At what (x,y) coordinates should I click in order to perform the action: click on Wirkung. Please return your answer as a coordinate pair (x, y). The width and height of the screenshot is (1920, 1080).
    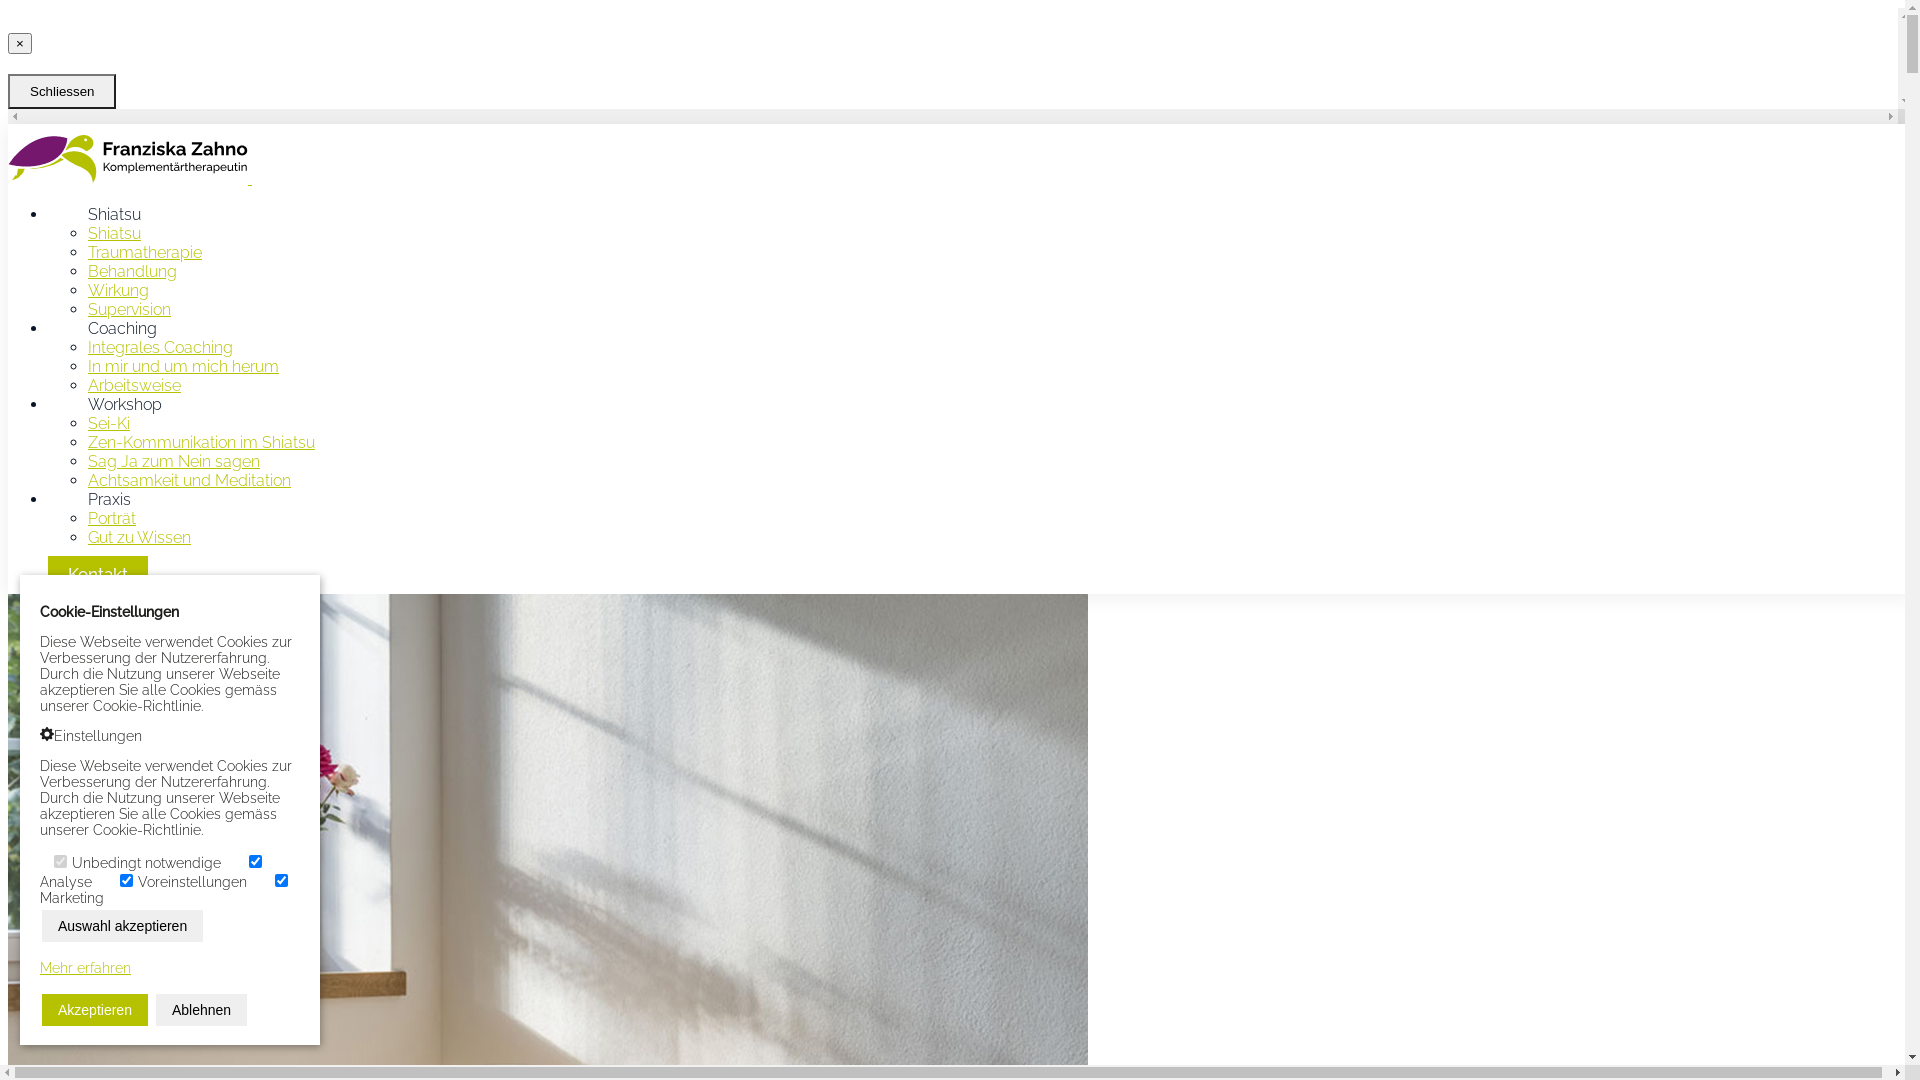
    Looking at the image, I should click on (118, 290).